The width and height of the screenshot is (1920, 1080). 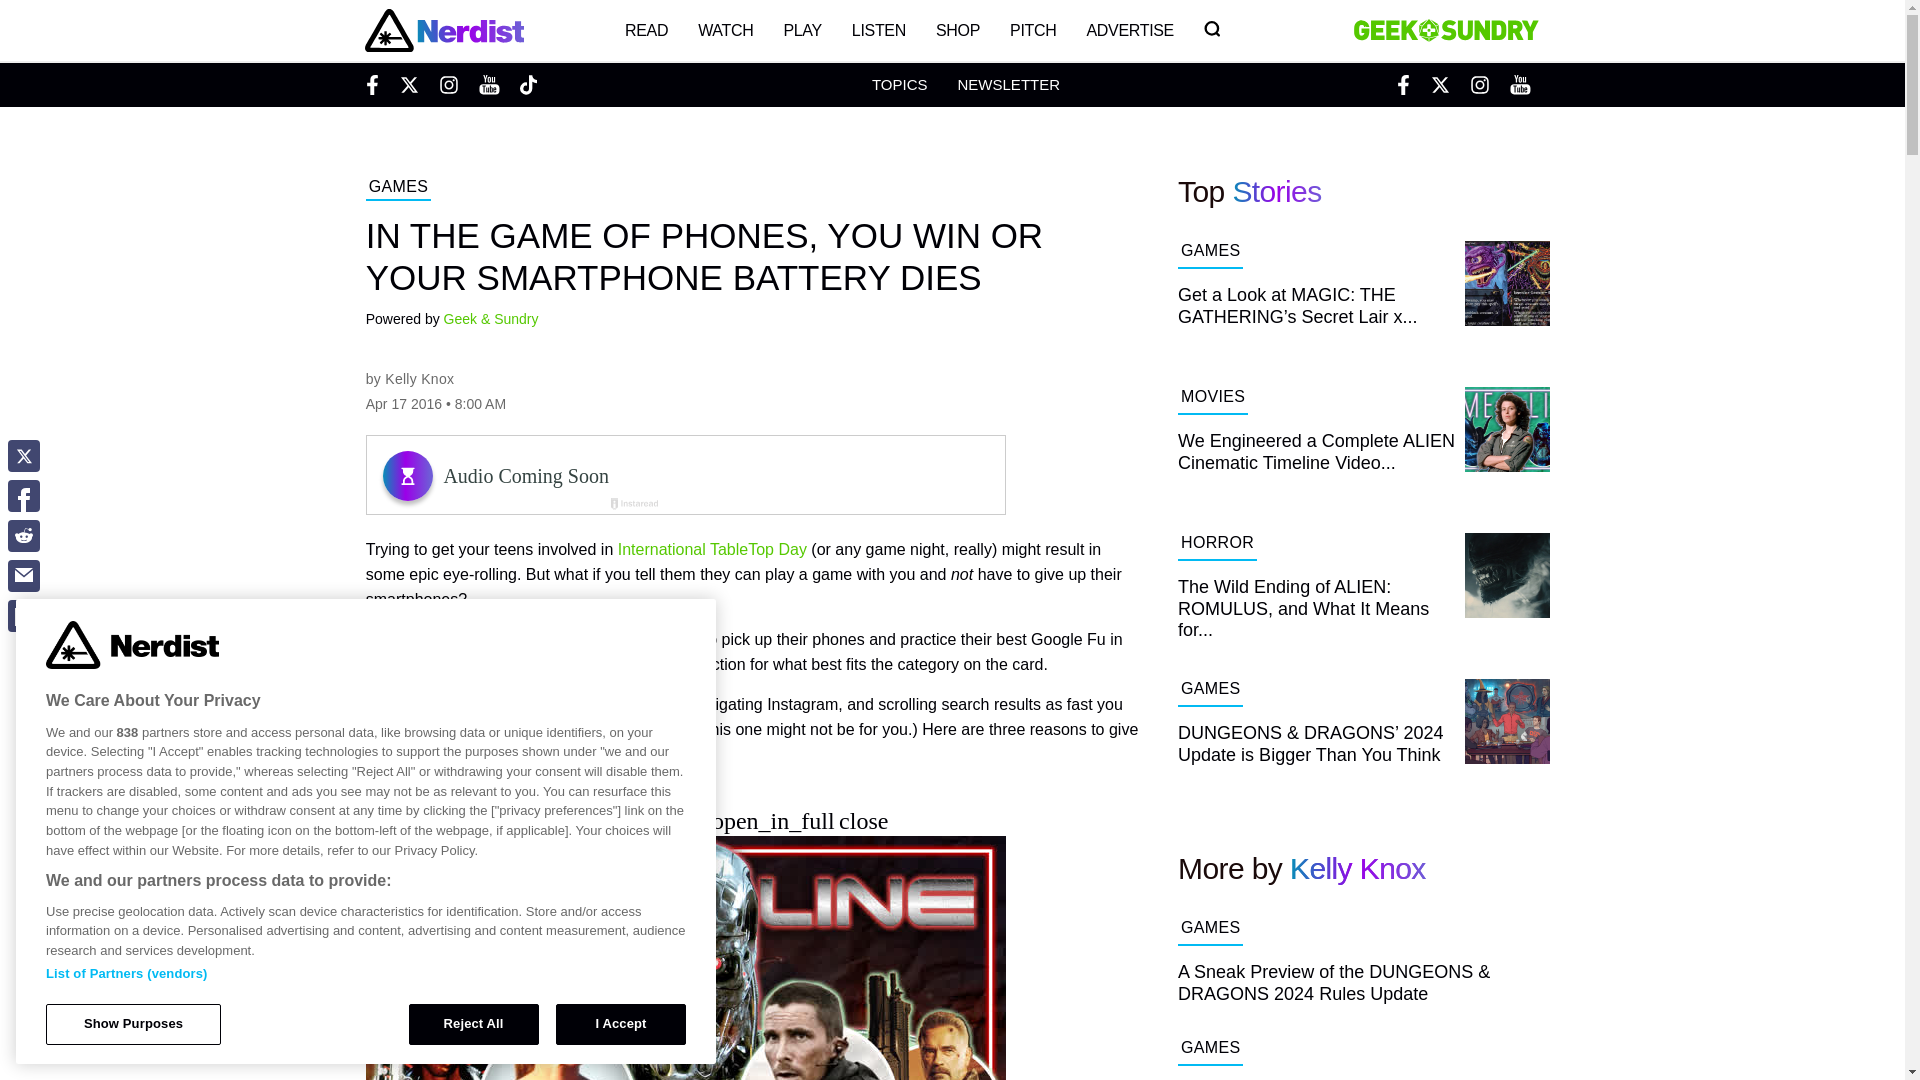 I want to click on TOPICS, so click(x=899, y=84).